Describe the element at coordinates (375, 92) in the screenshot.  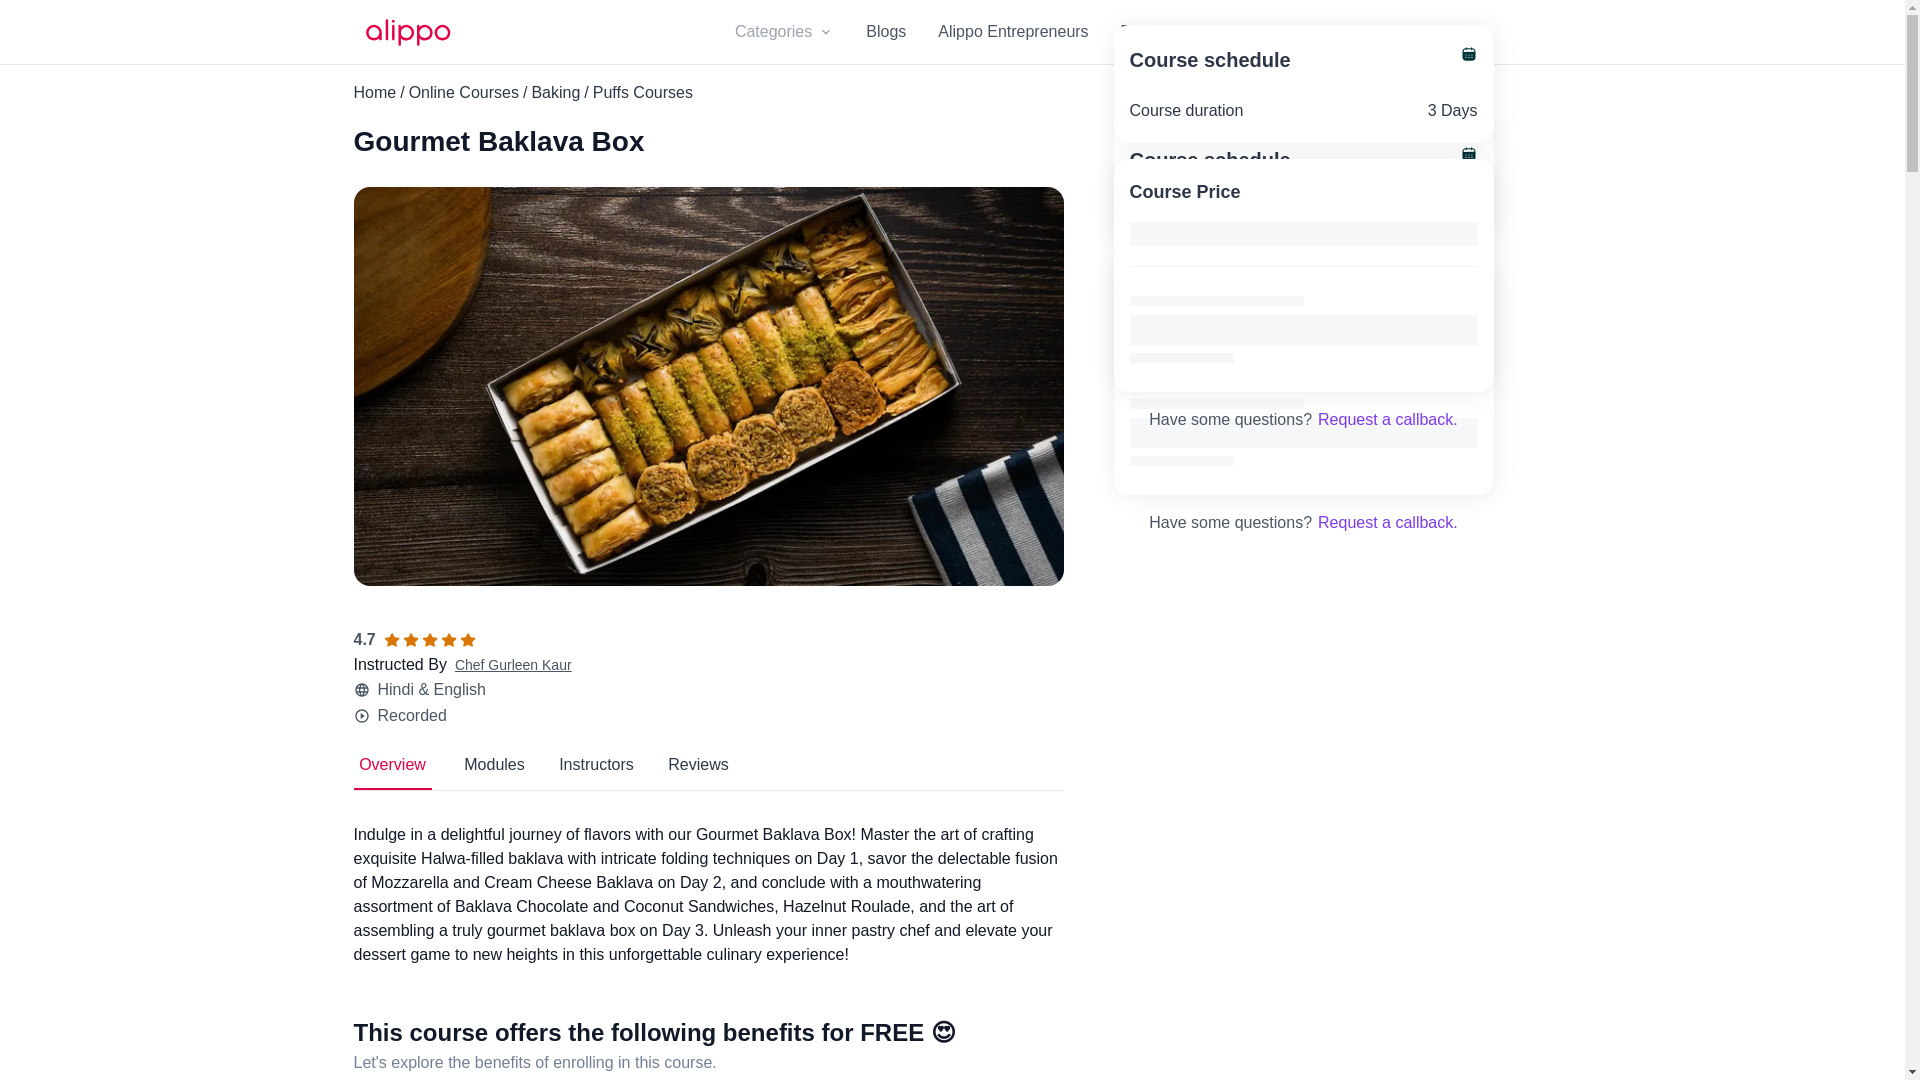
I see `Home` at that location.